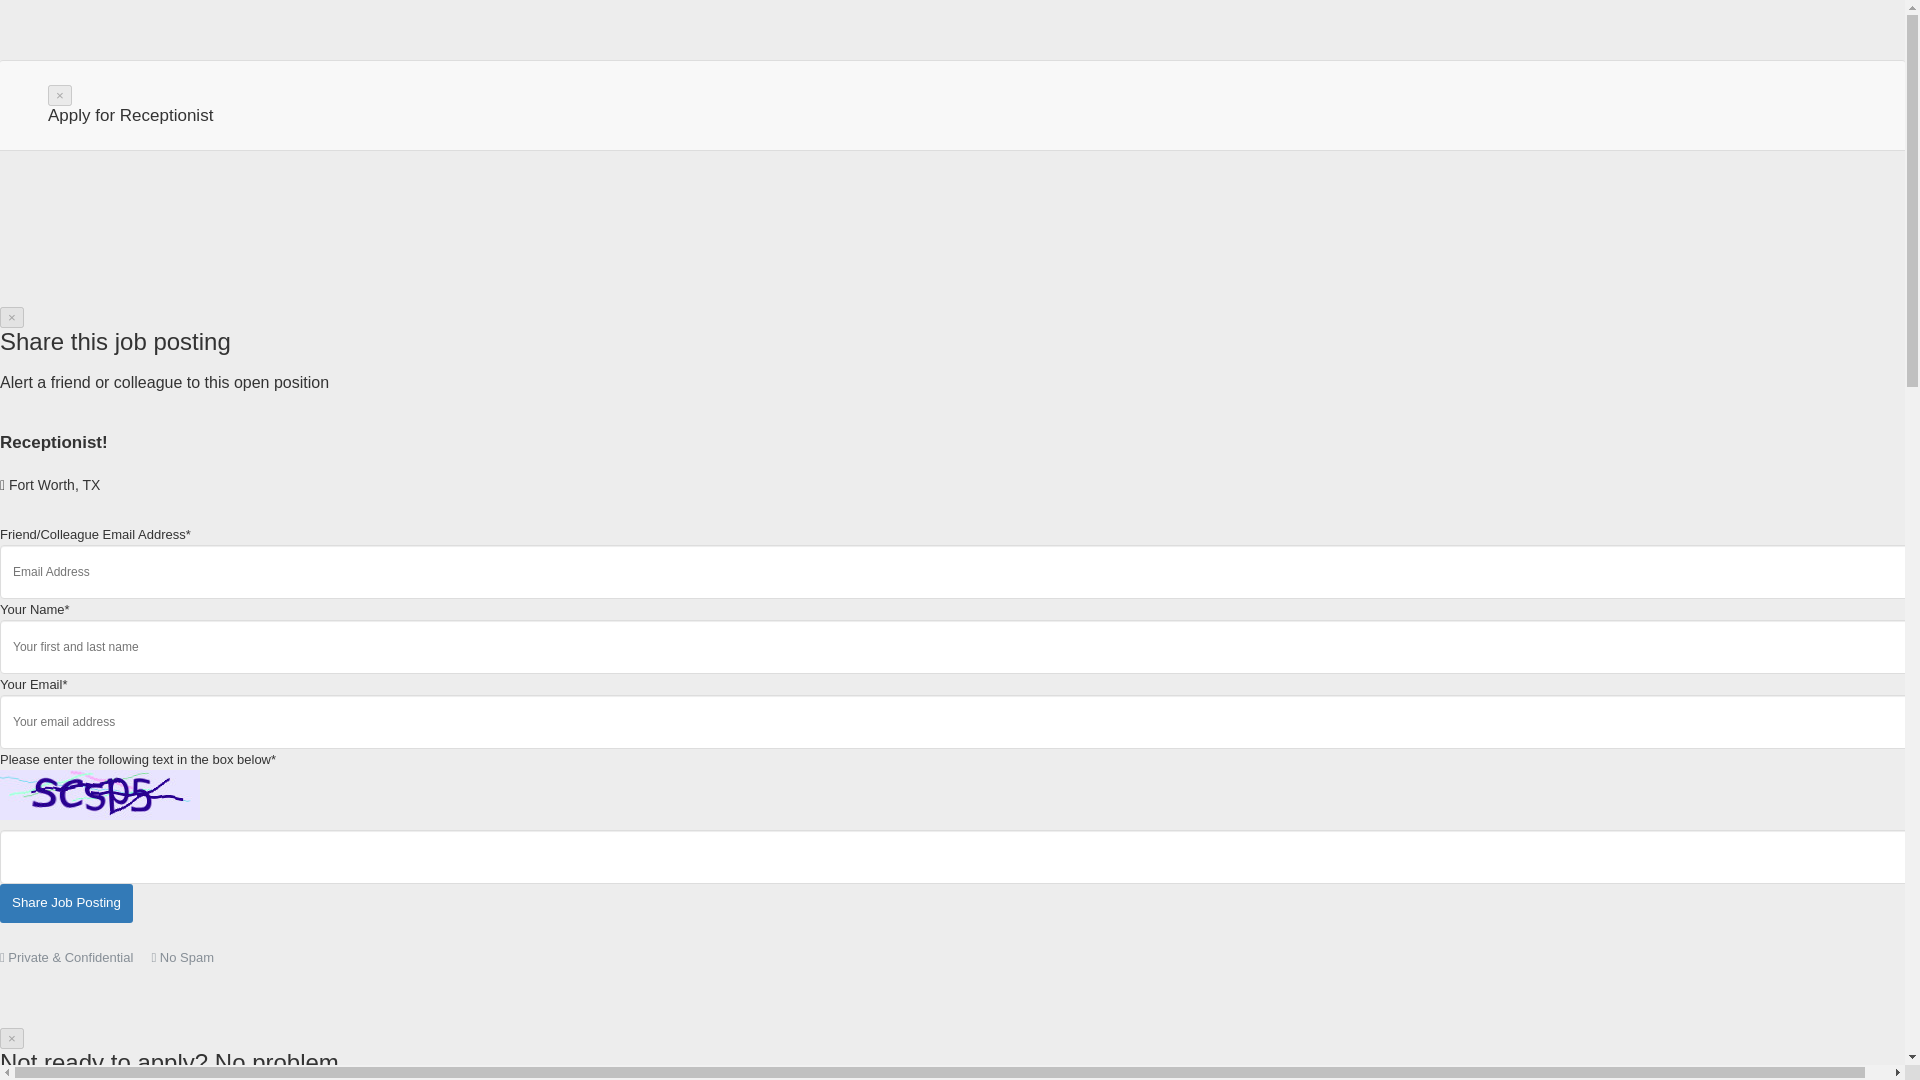 Image resolution: width=1920 pixels, height=1080 pixels. What do you see at coordinates (66, 904) in the screenshot?
I see `Share Job Posting` at bounding box center [66, 904].